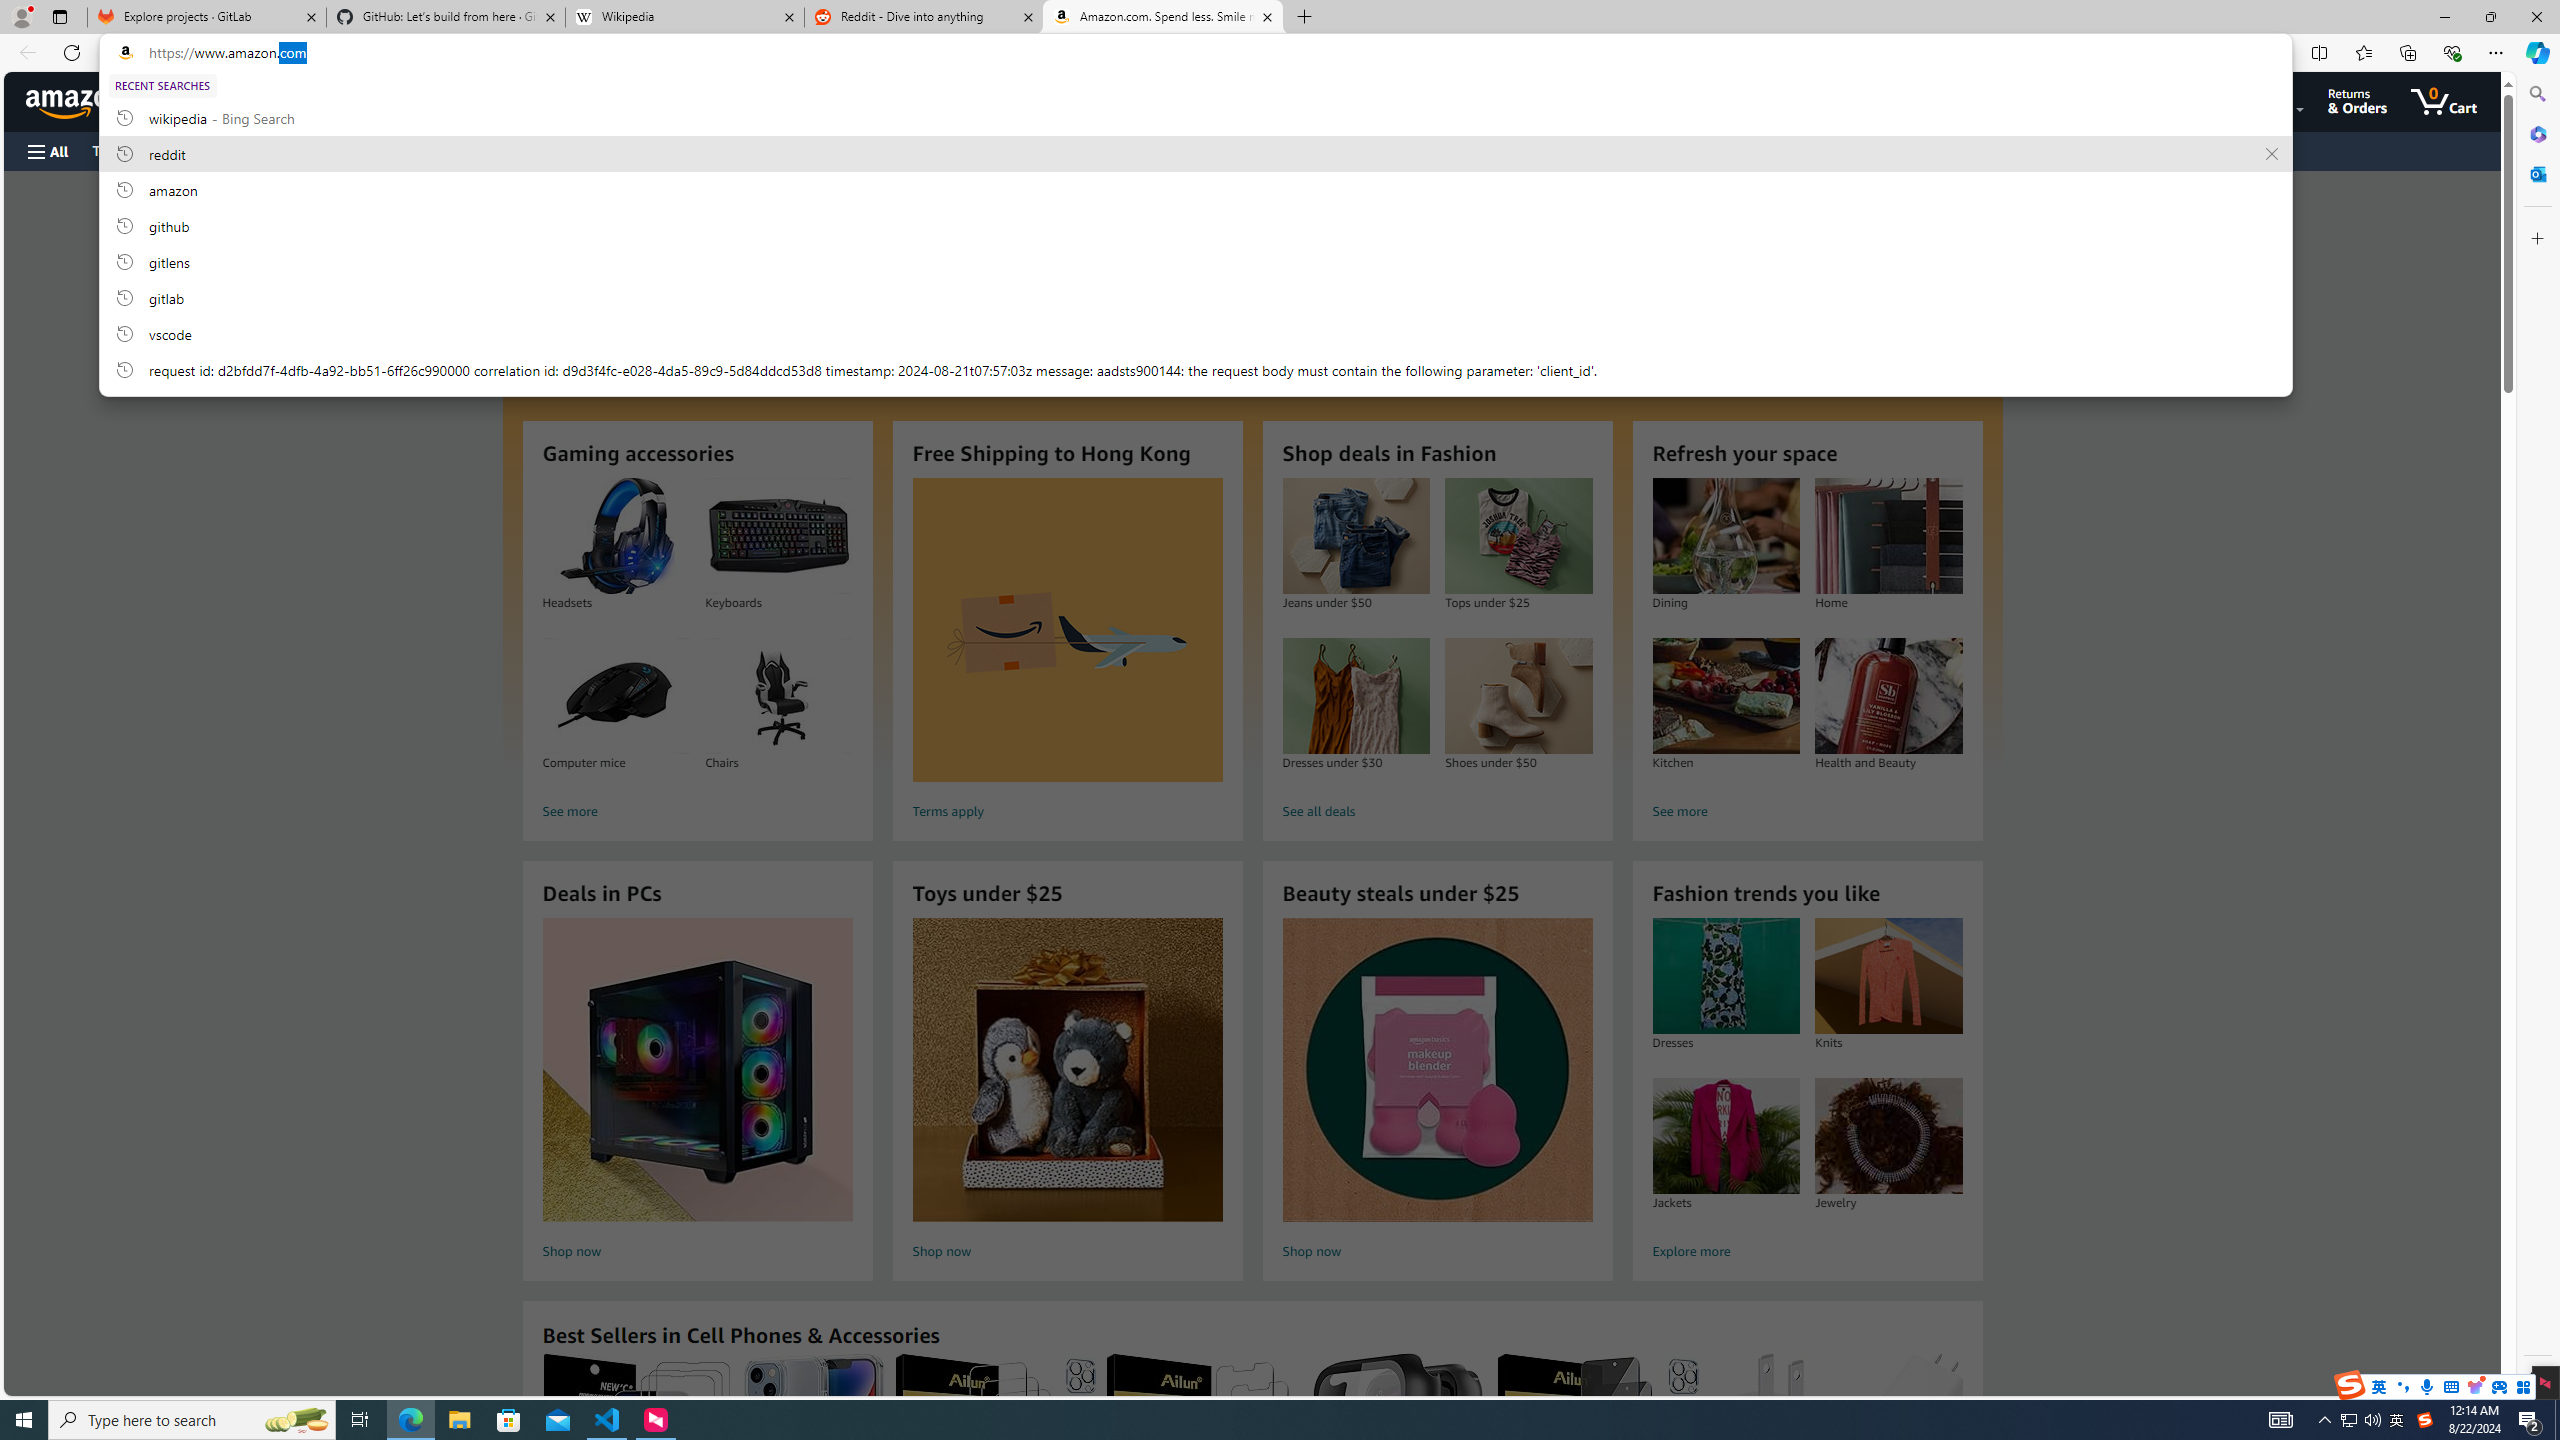 The image size is (2560, 1440). I want to click on Refresh, so click(72, 52).